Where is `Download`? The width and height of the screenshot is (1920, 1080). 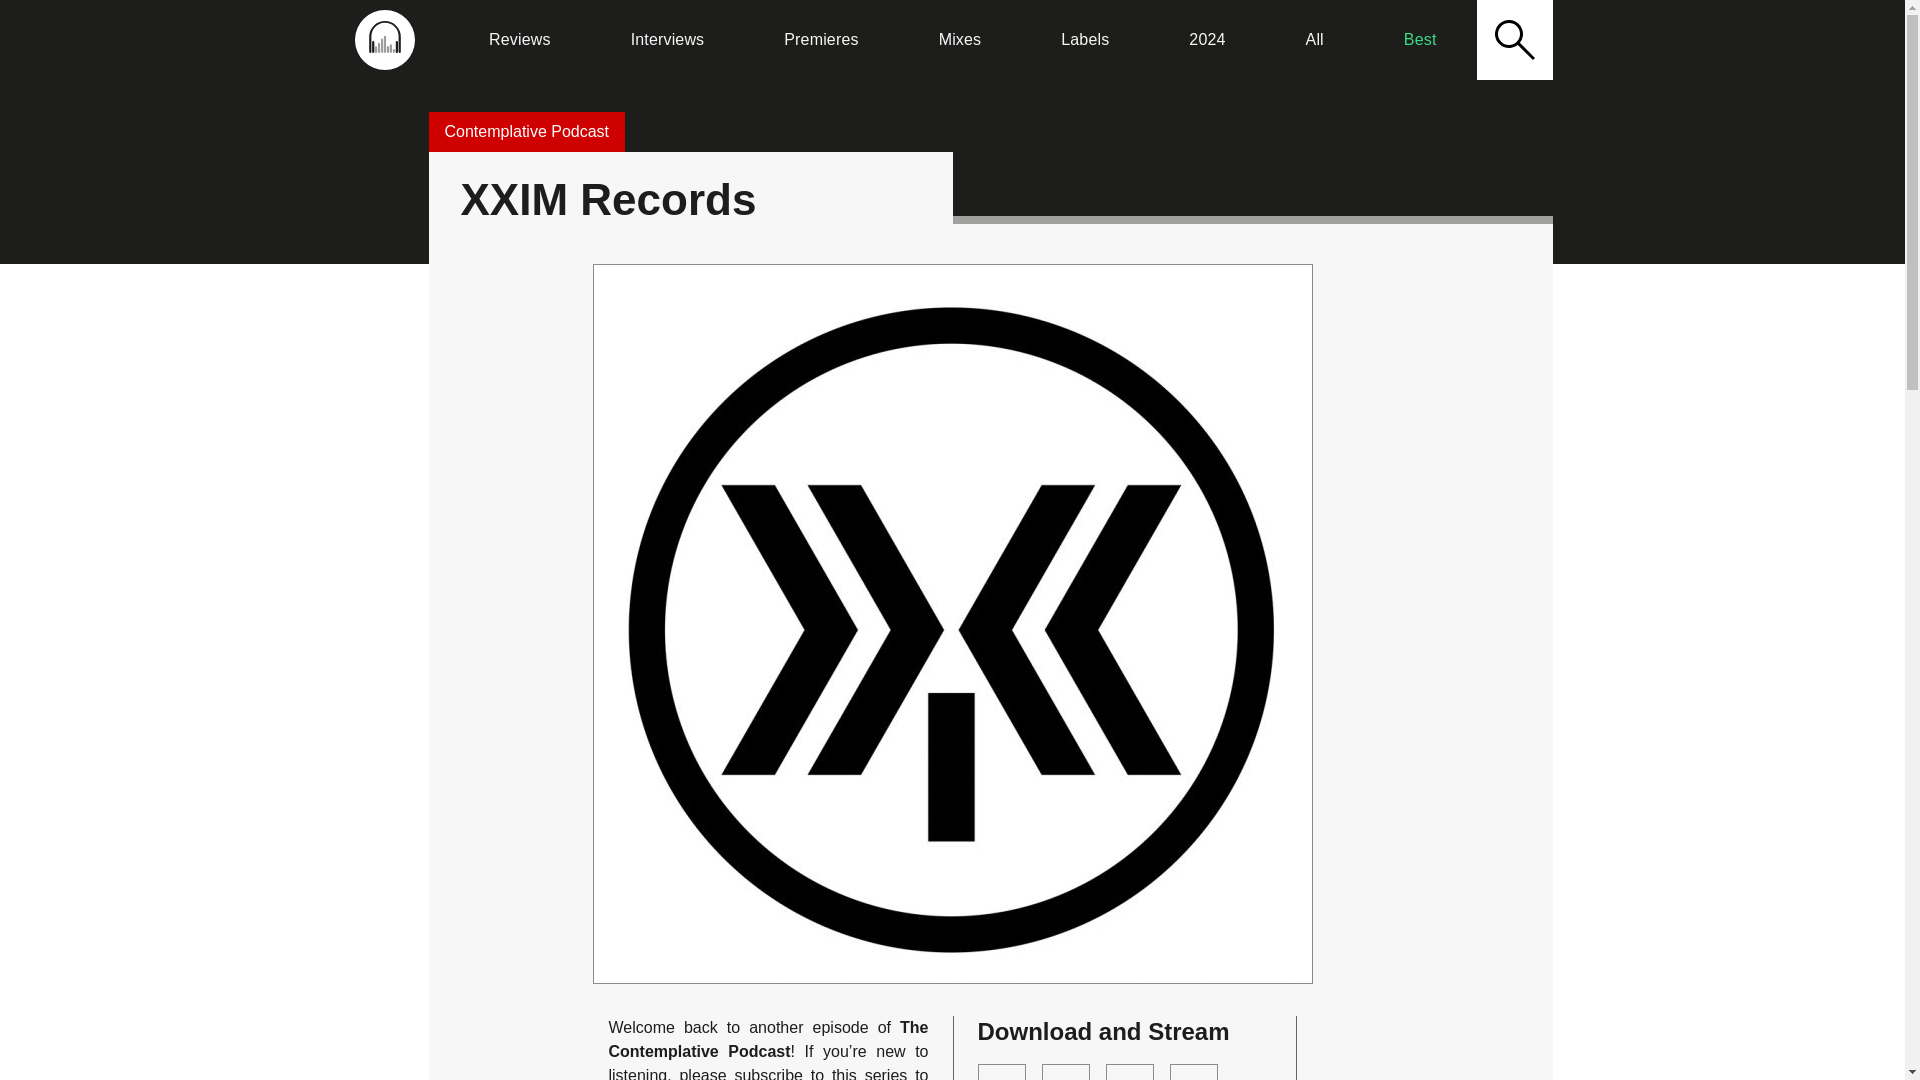
Download is located at coordinates (1001, 1072).